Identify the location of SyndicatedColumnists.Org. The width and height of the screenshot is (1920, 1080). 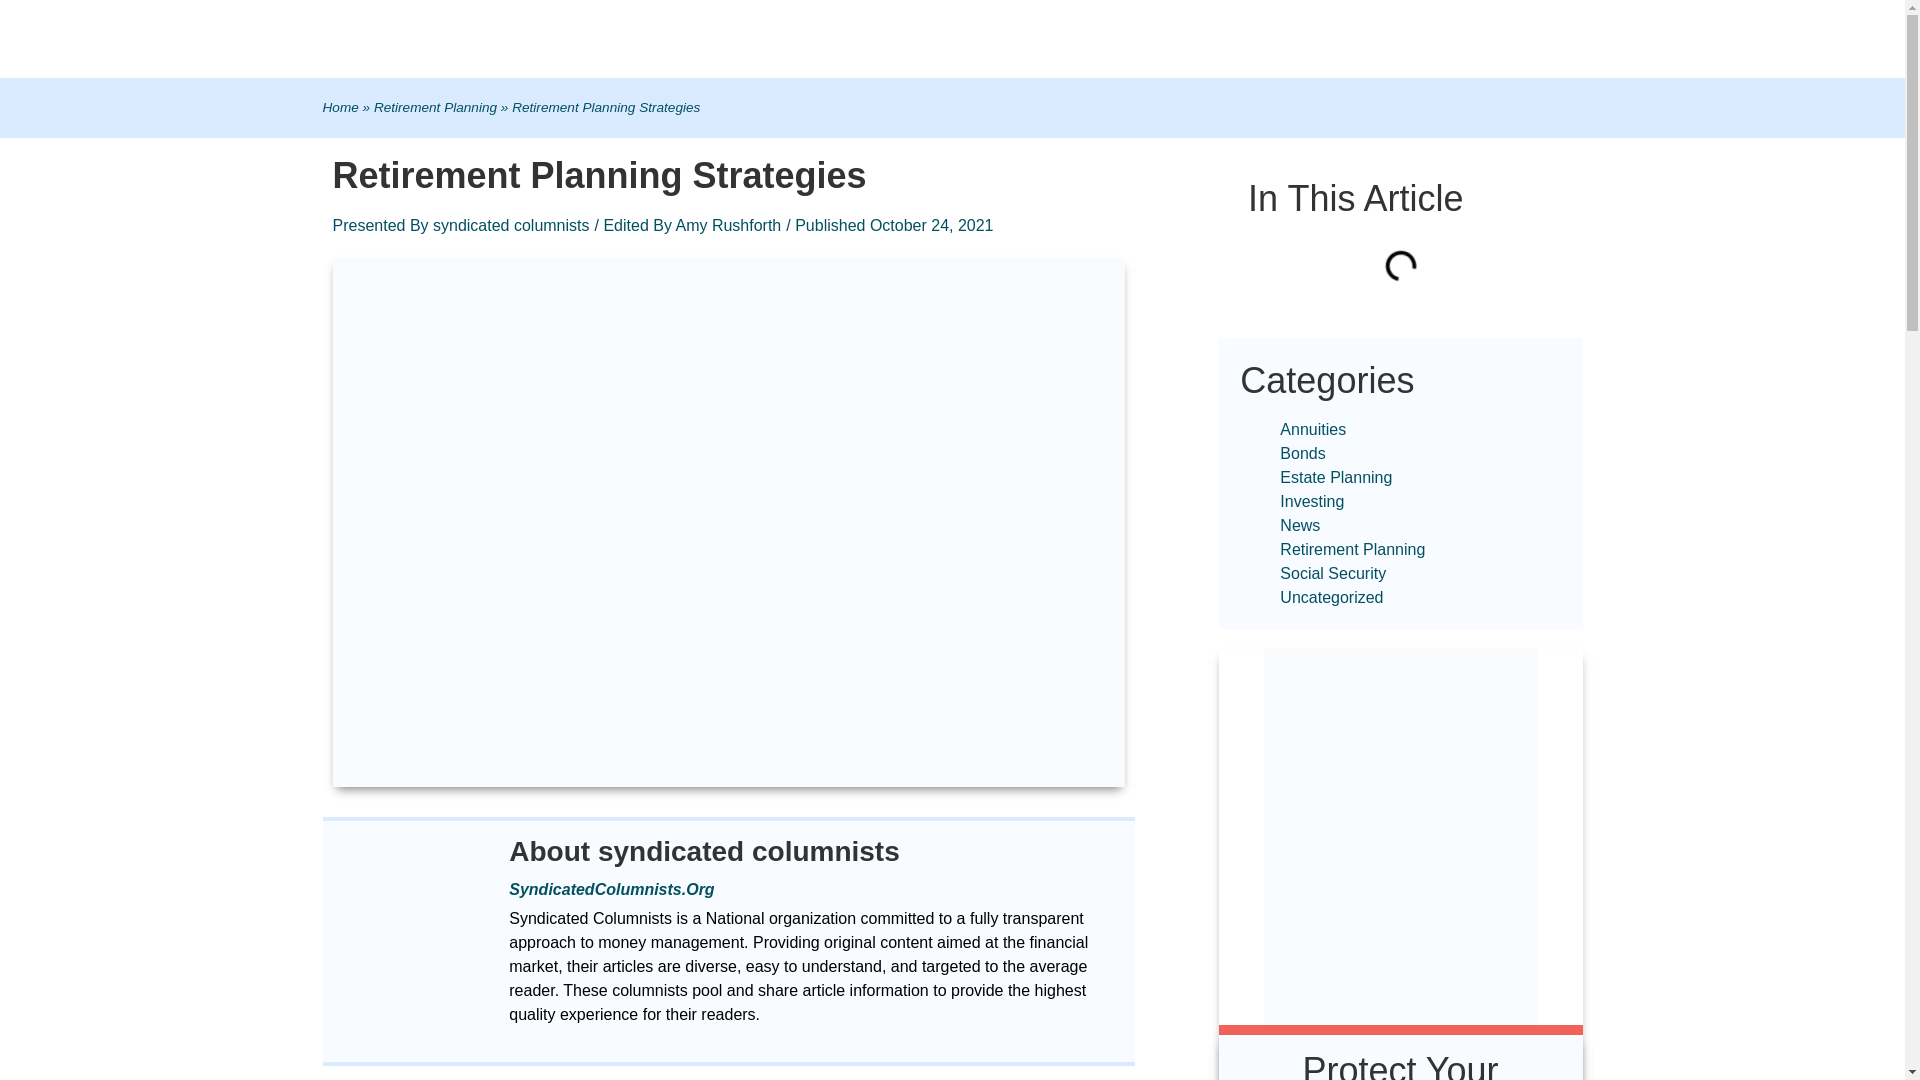
(611, 889).